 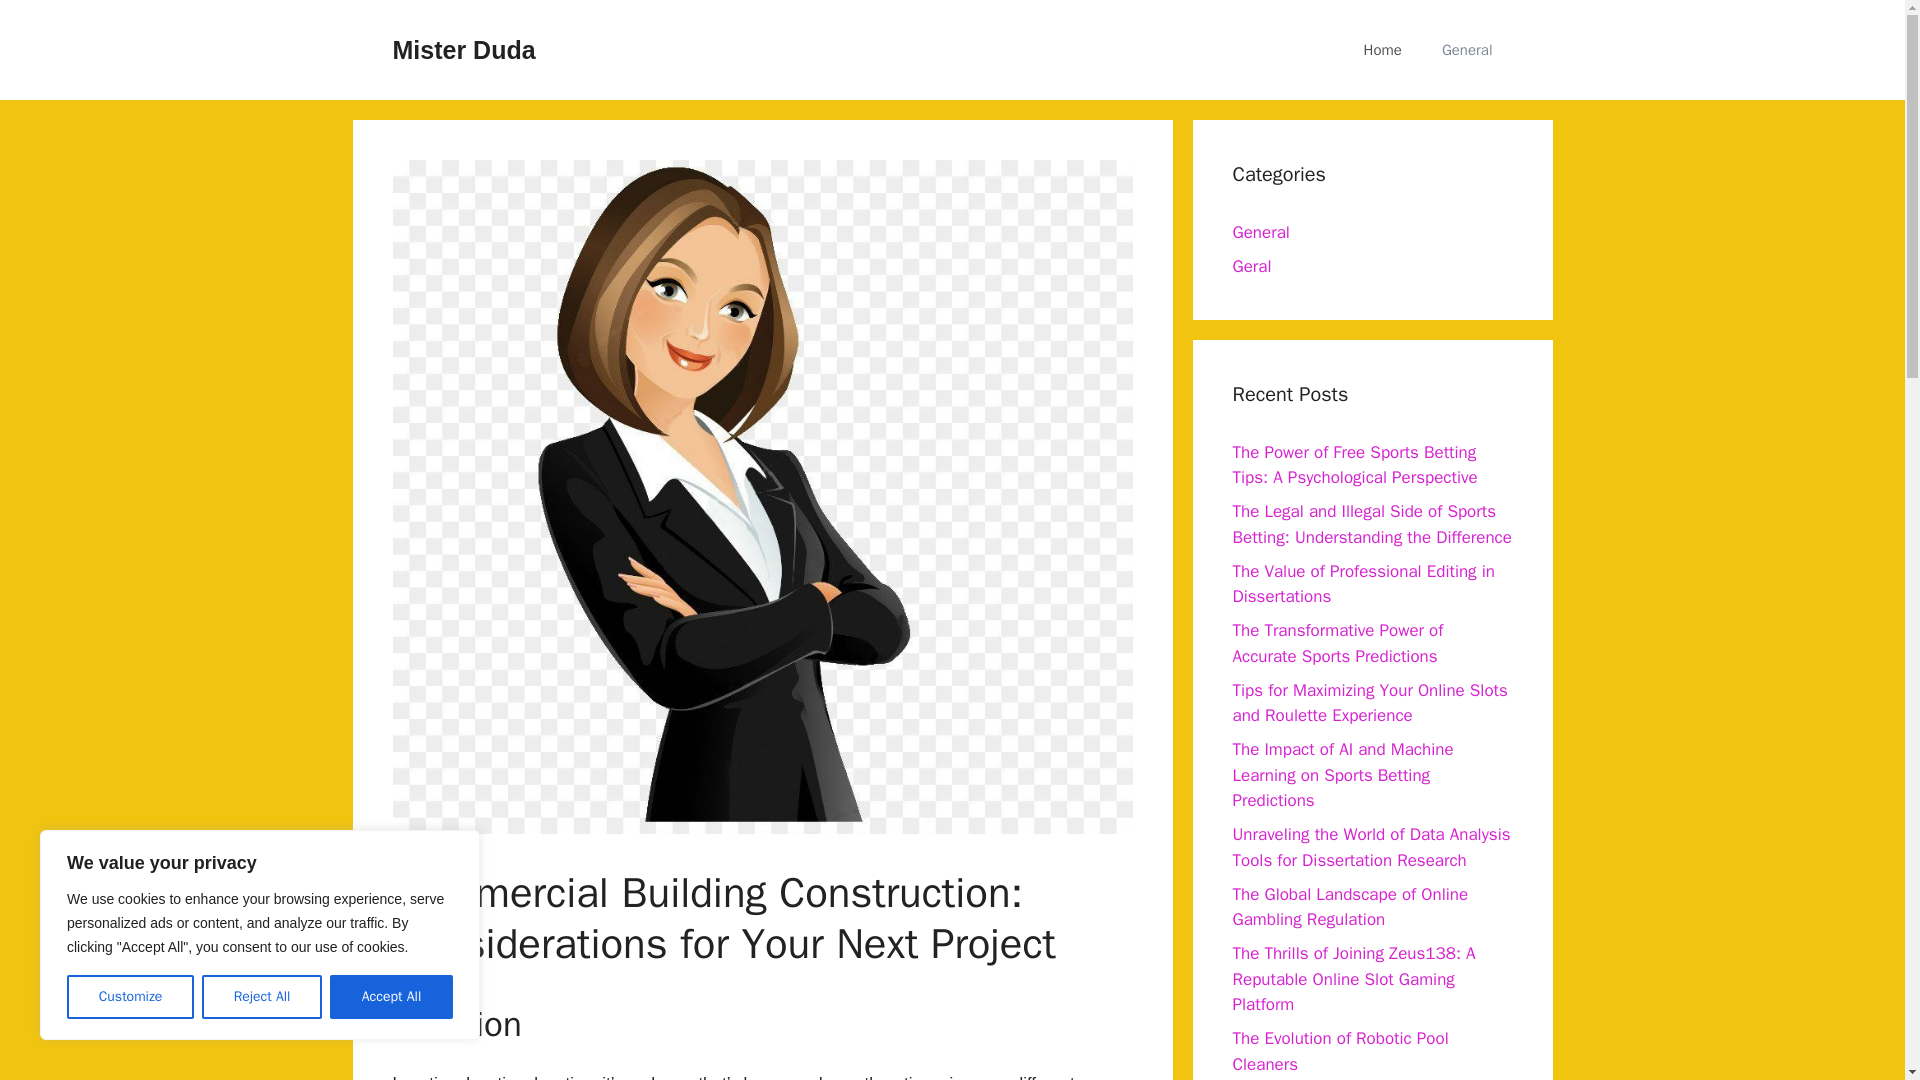 I want to click on General, so click(x=1467, y=50).